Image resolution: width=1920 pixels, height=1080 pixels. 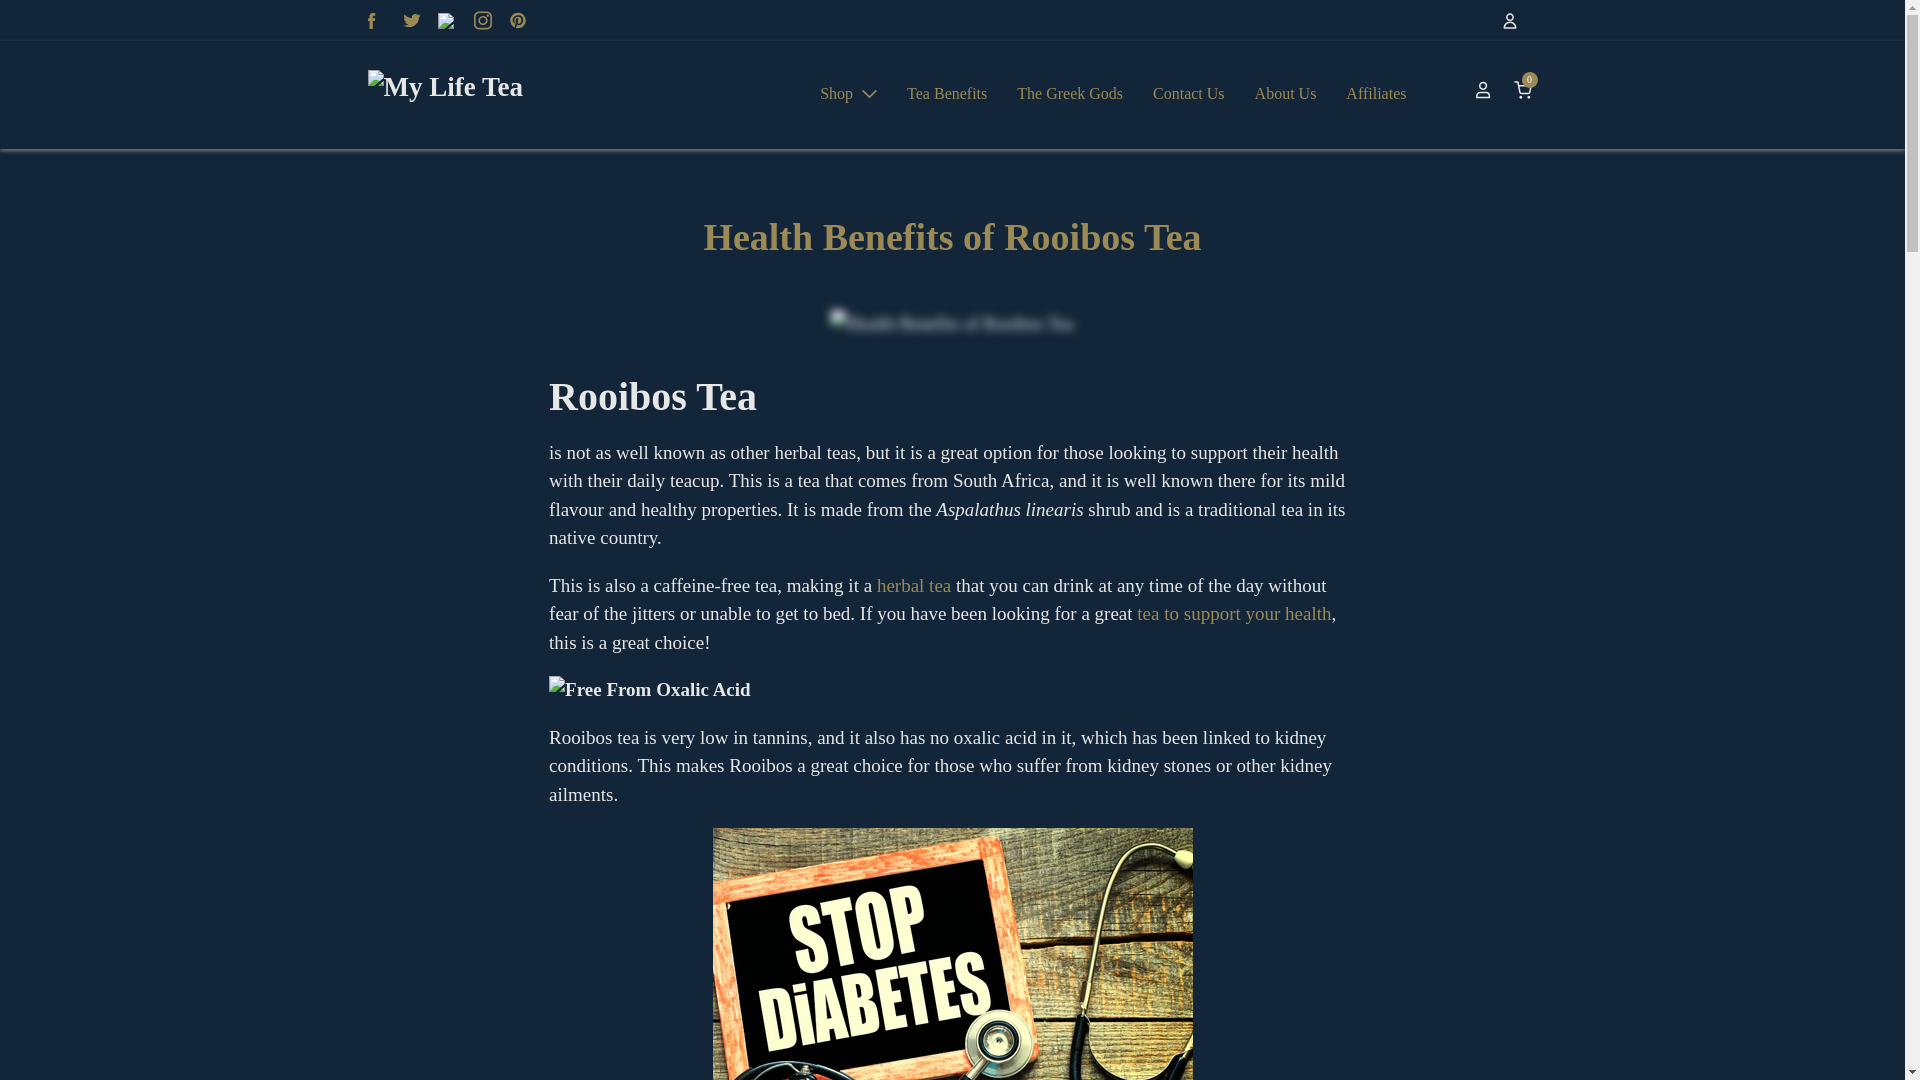 I want to click on About Us, so click(x=1286, y=94).